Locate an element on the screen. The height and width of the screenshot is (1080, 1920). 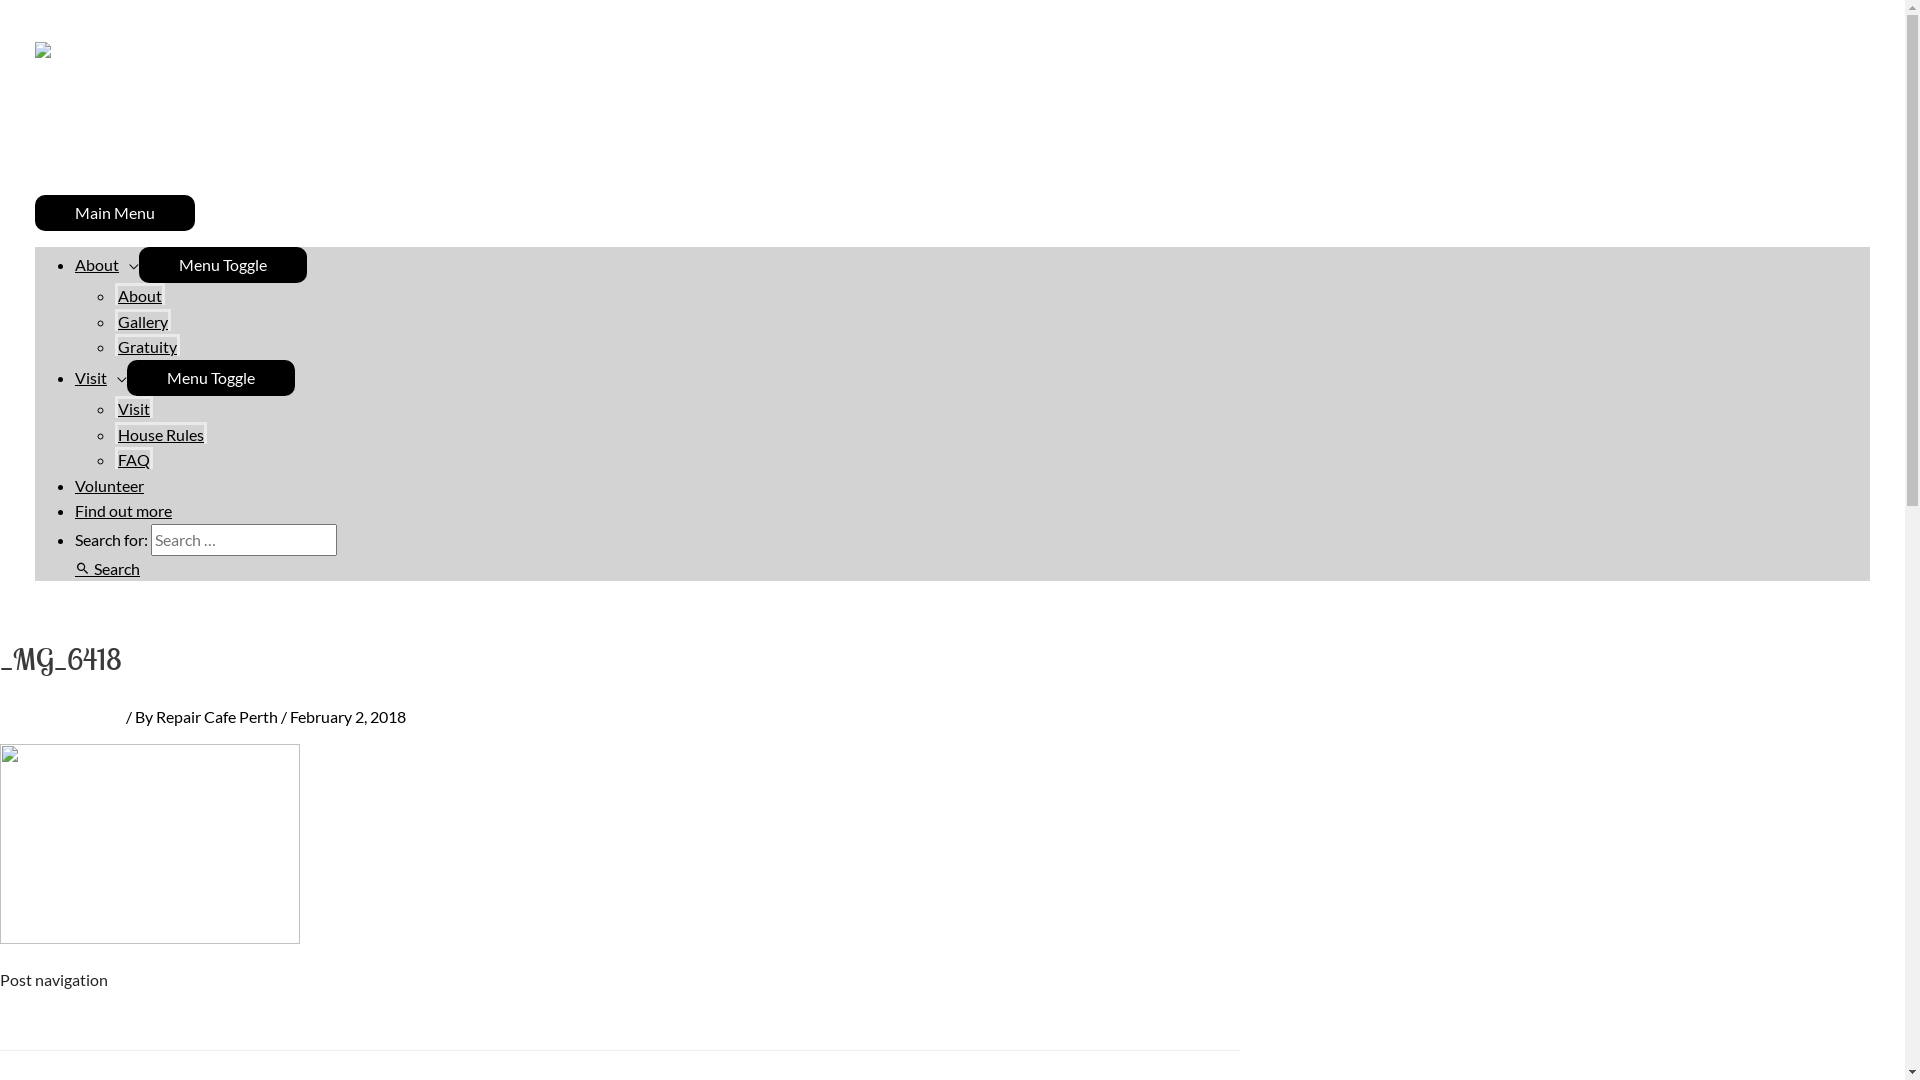
Visit is located at coordinates (134, 407).